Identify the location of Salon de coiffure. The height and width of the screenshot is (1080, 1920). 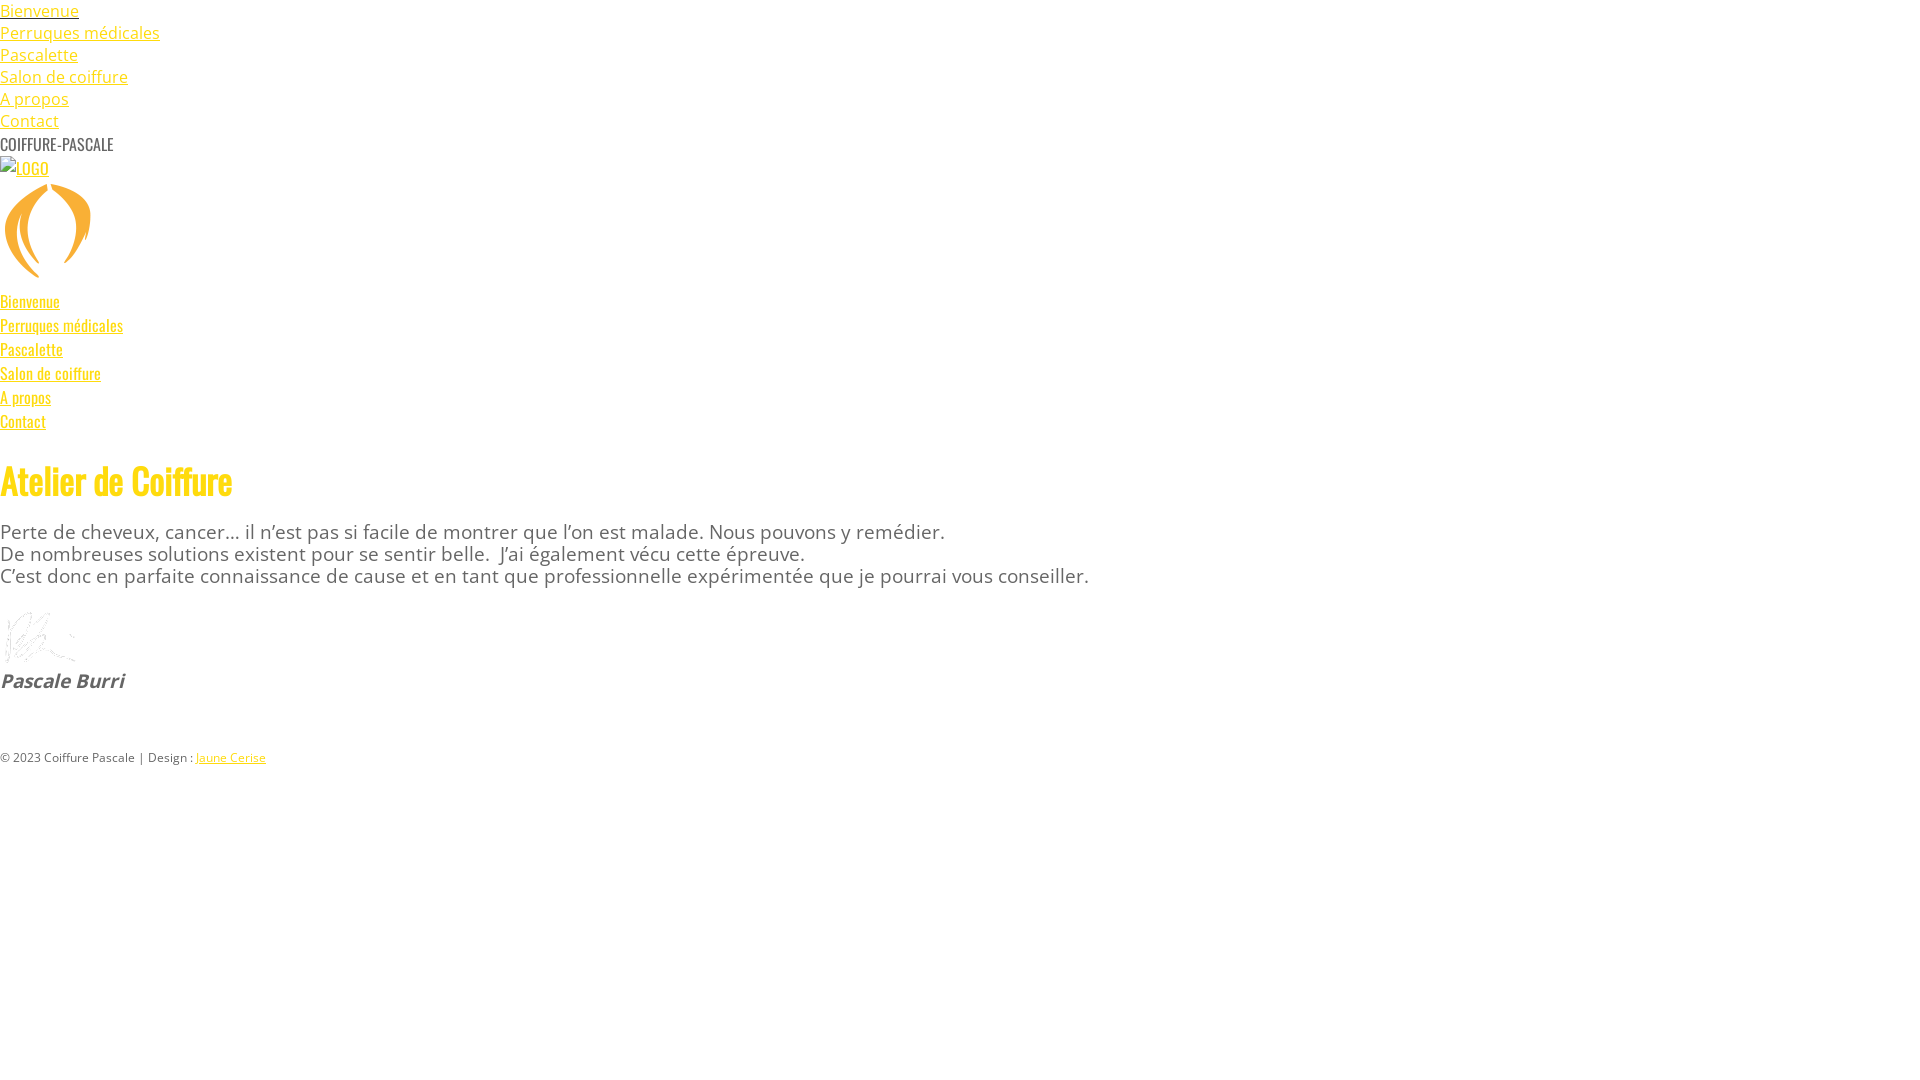
(64, 77).